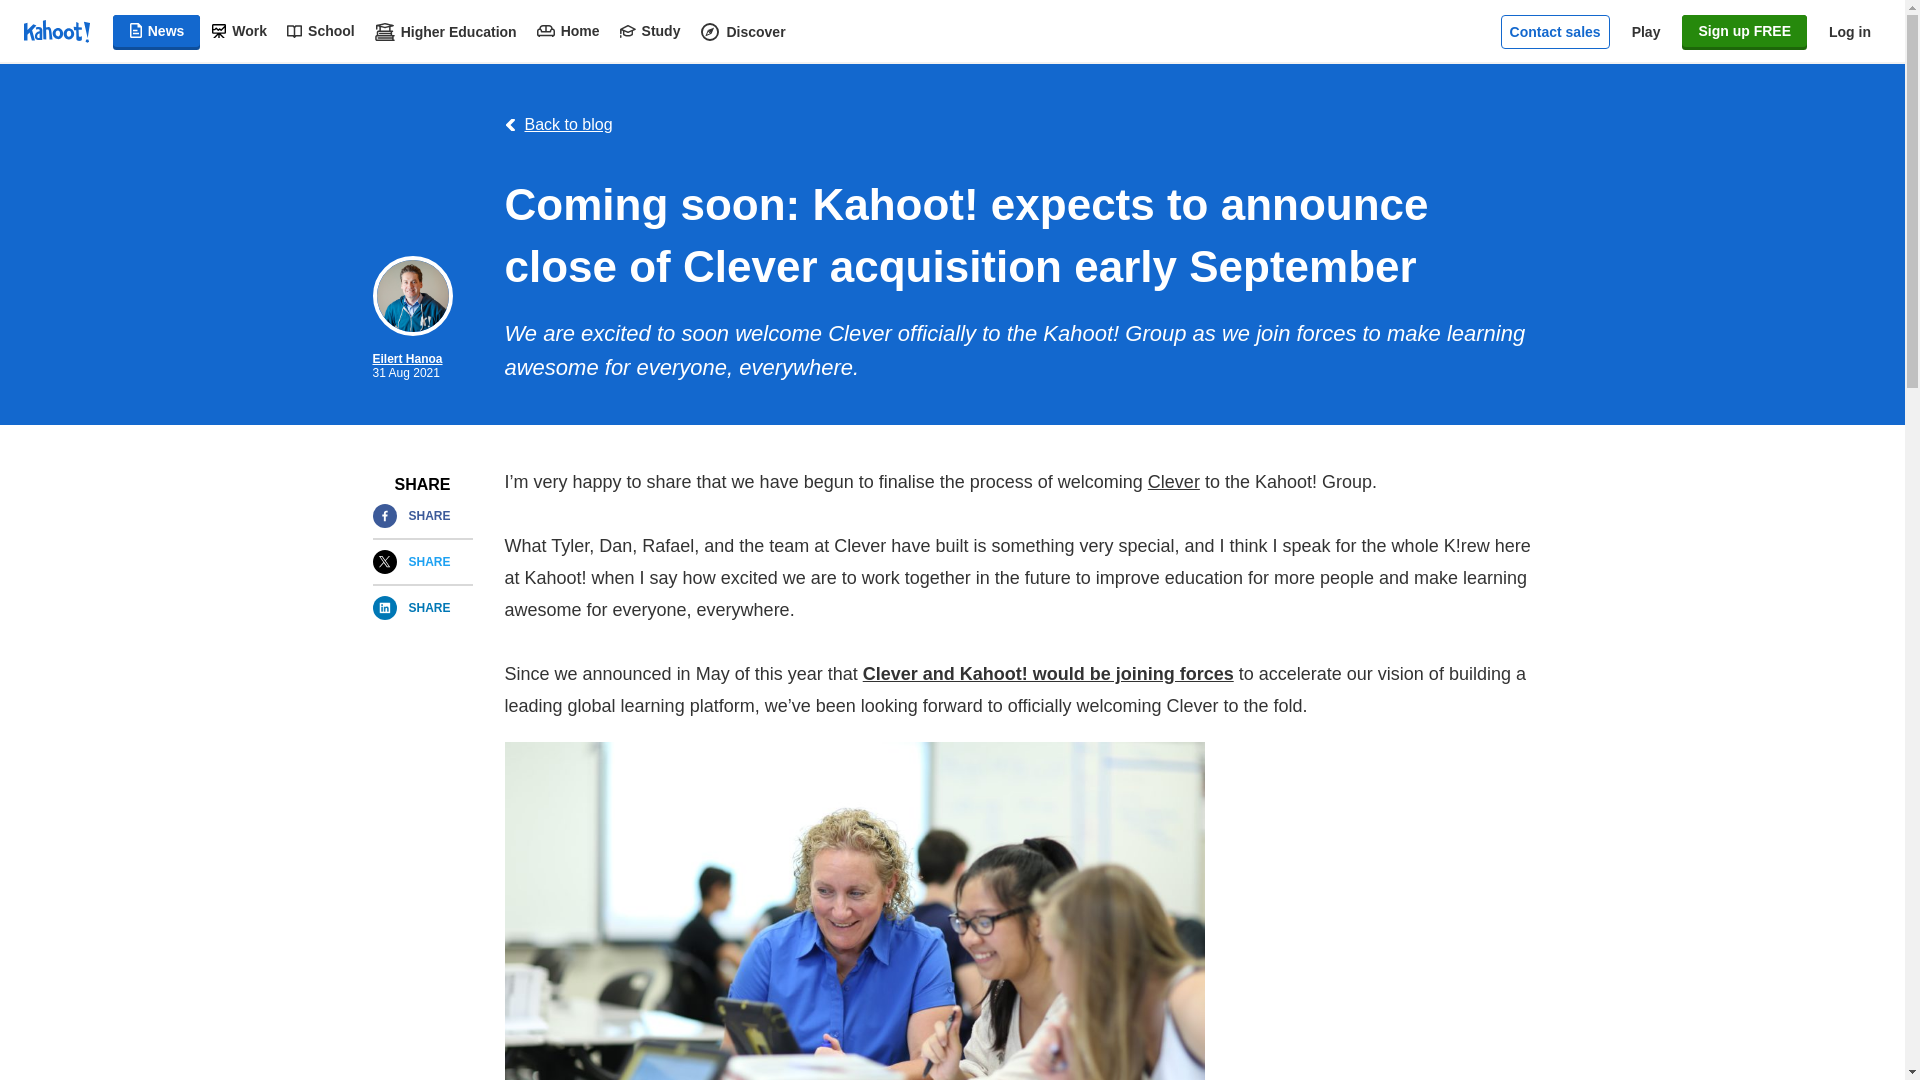 The image size is (1920, 1080). I want to click on Log in, so click(1850, 32).